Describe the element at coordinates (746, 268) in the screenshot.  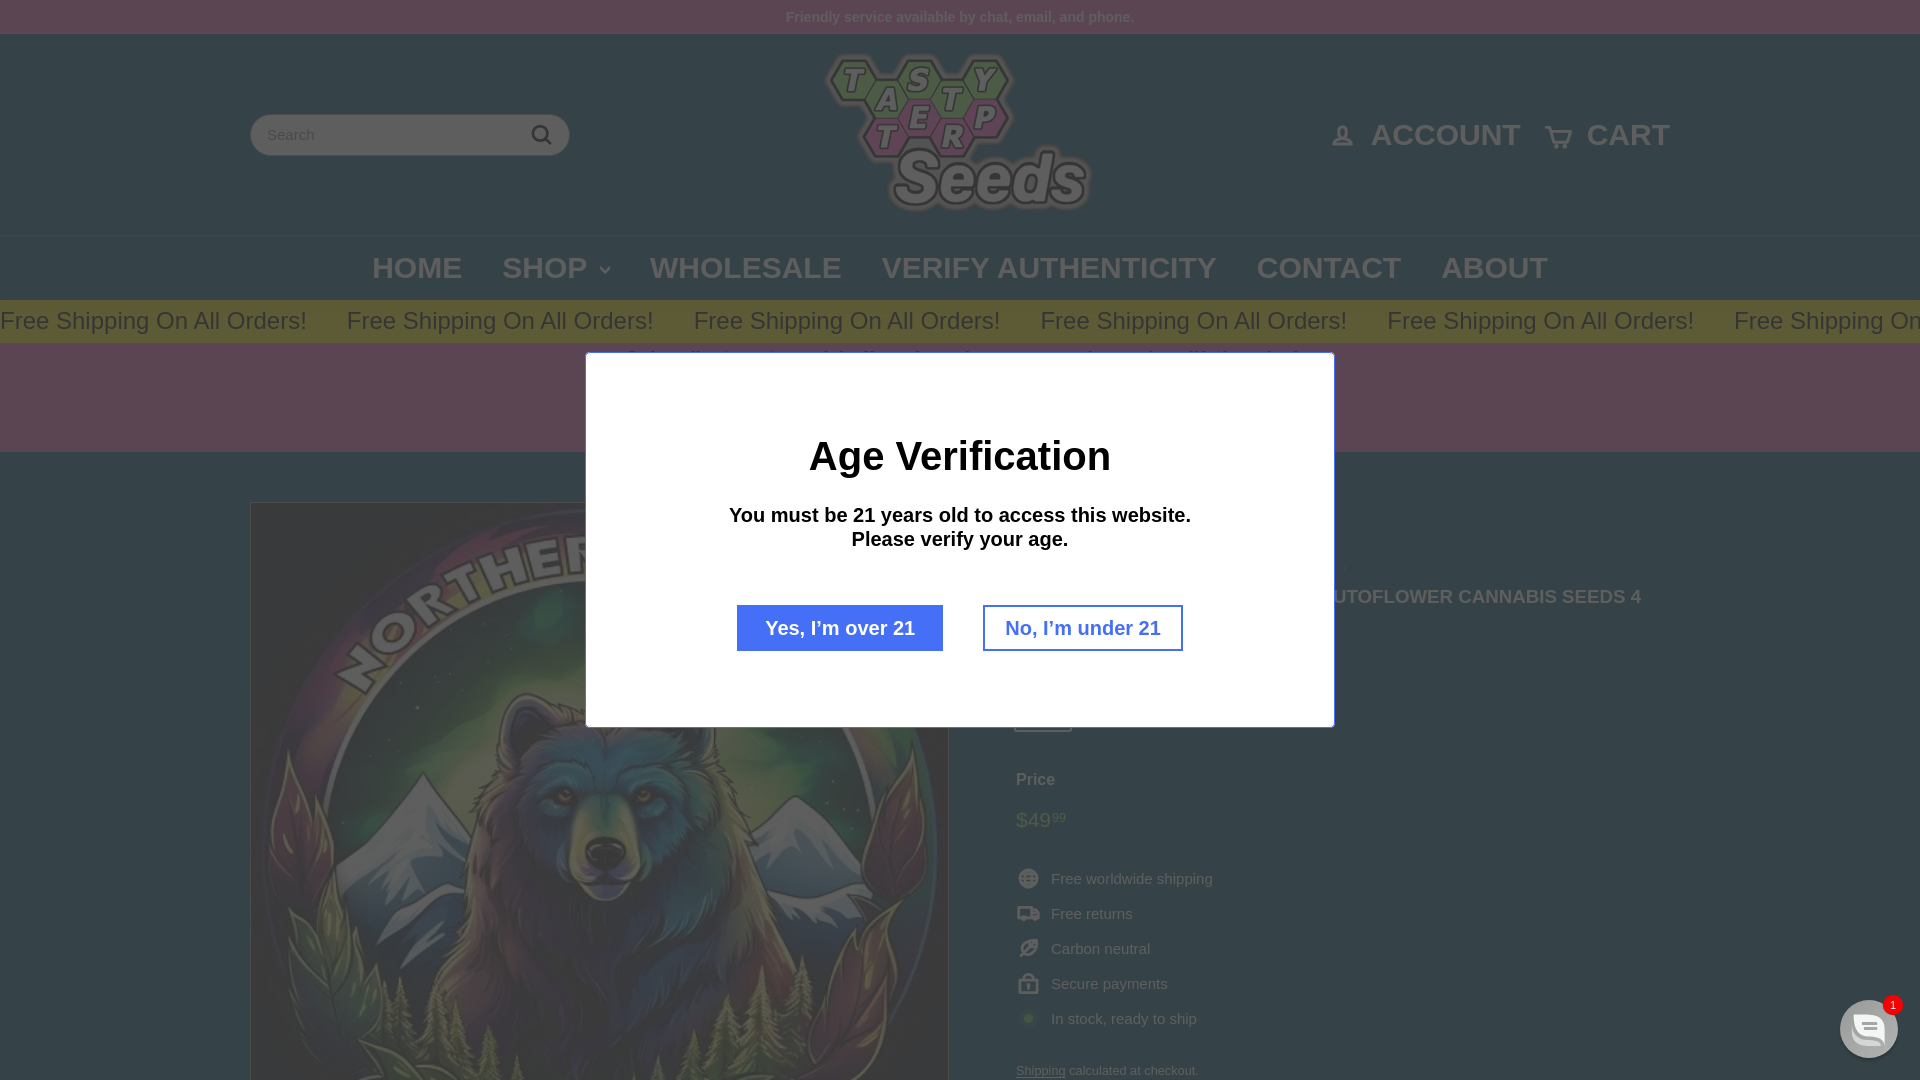
I see `WHOLESALE` at that location.